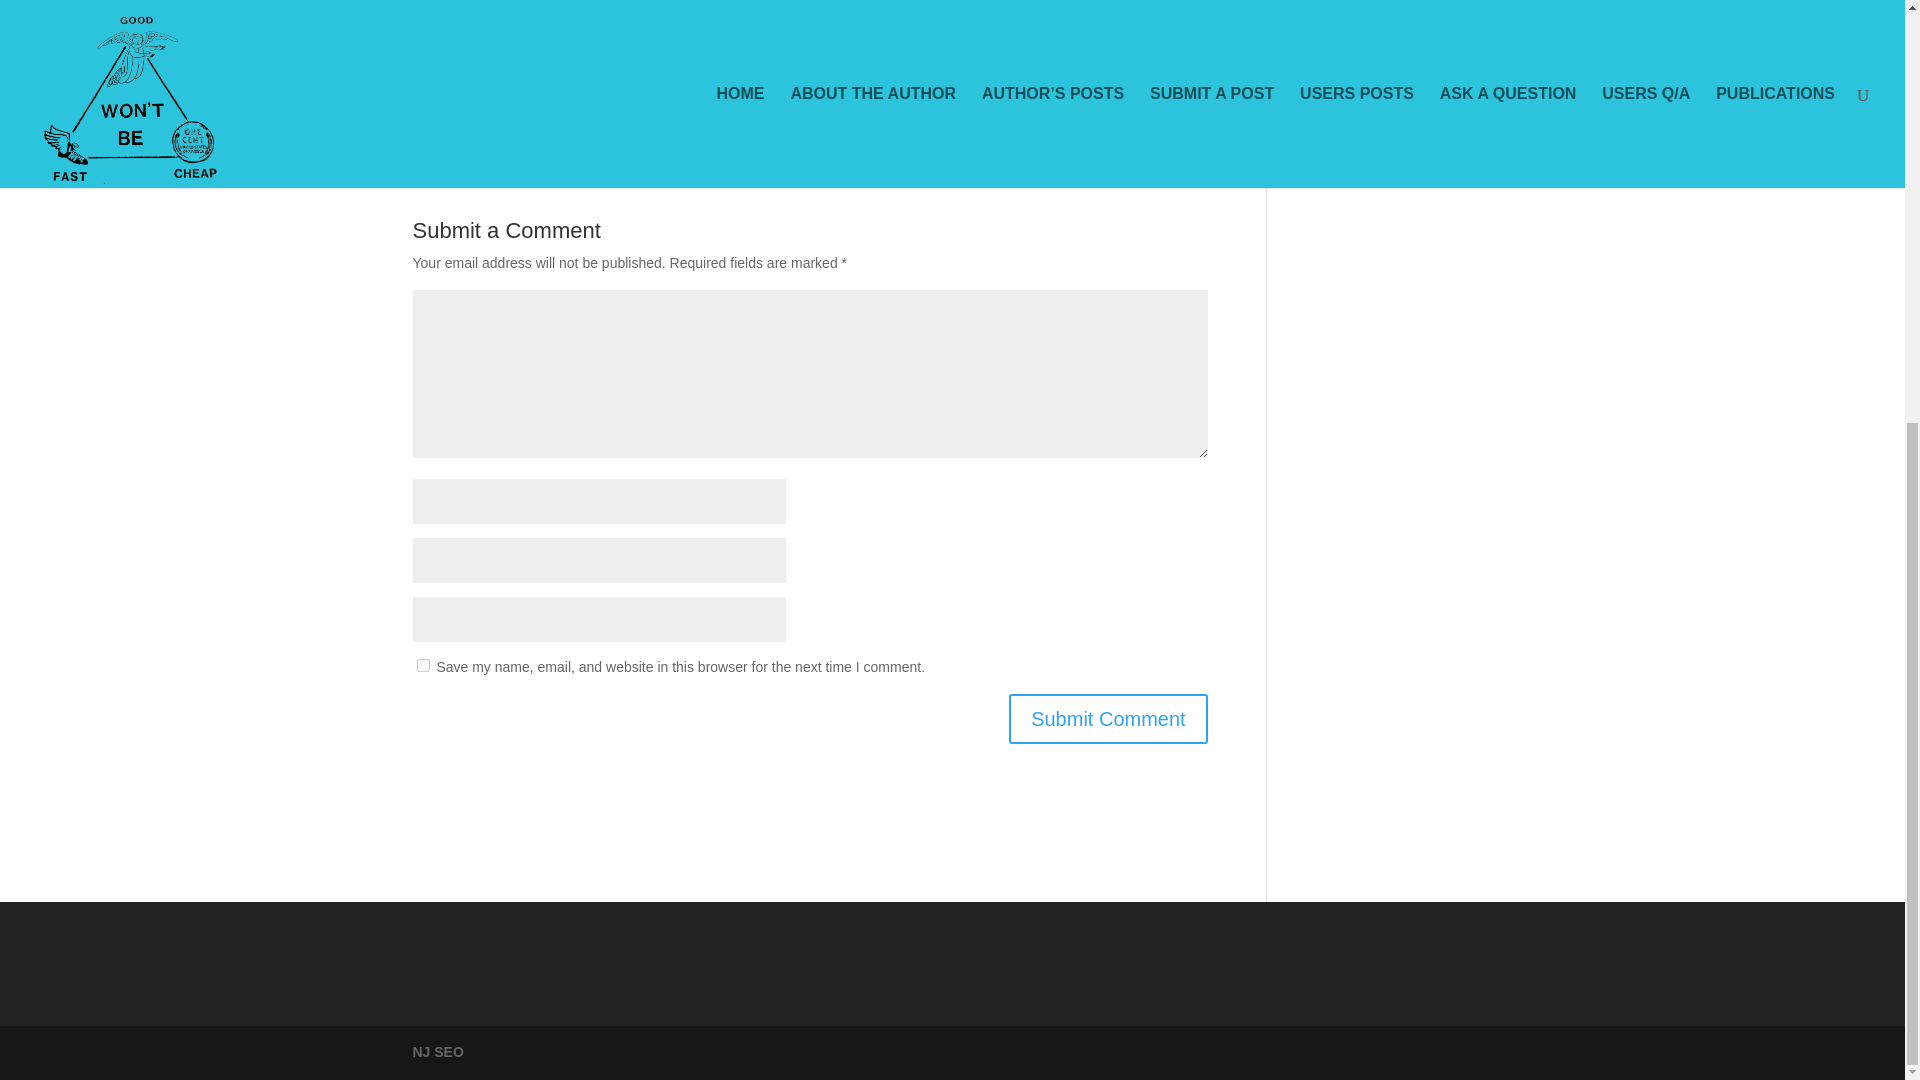 The height and width of the screenshot is (1080, 1920). What do you see at coordinates (1108, 719) in the screenshot?
I see `Submit Comment` at bounding box center [1108, 719].